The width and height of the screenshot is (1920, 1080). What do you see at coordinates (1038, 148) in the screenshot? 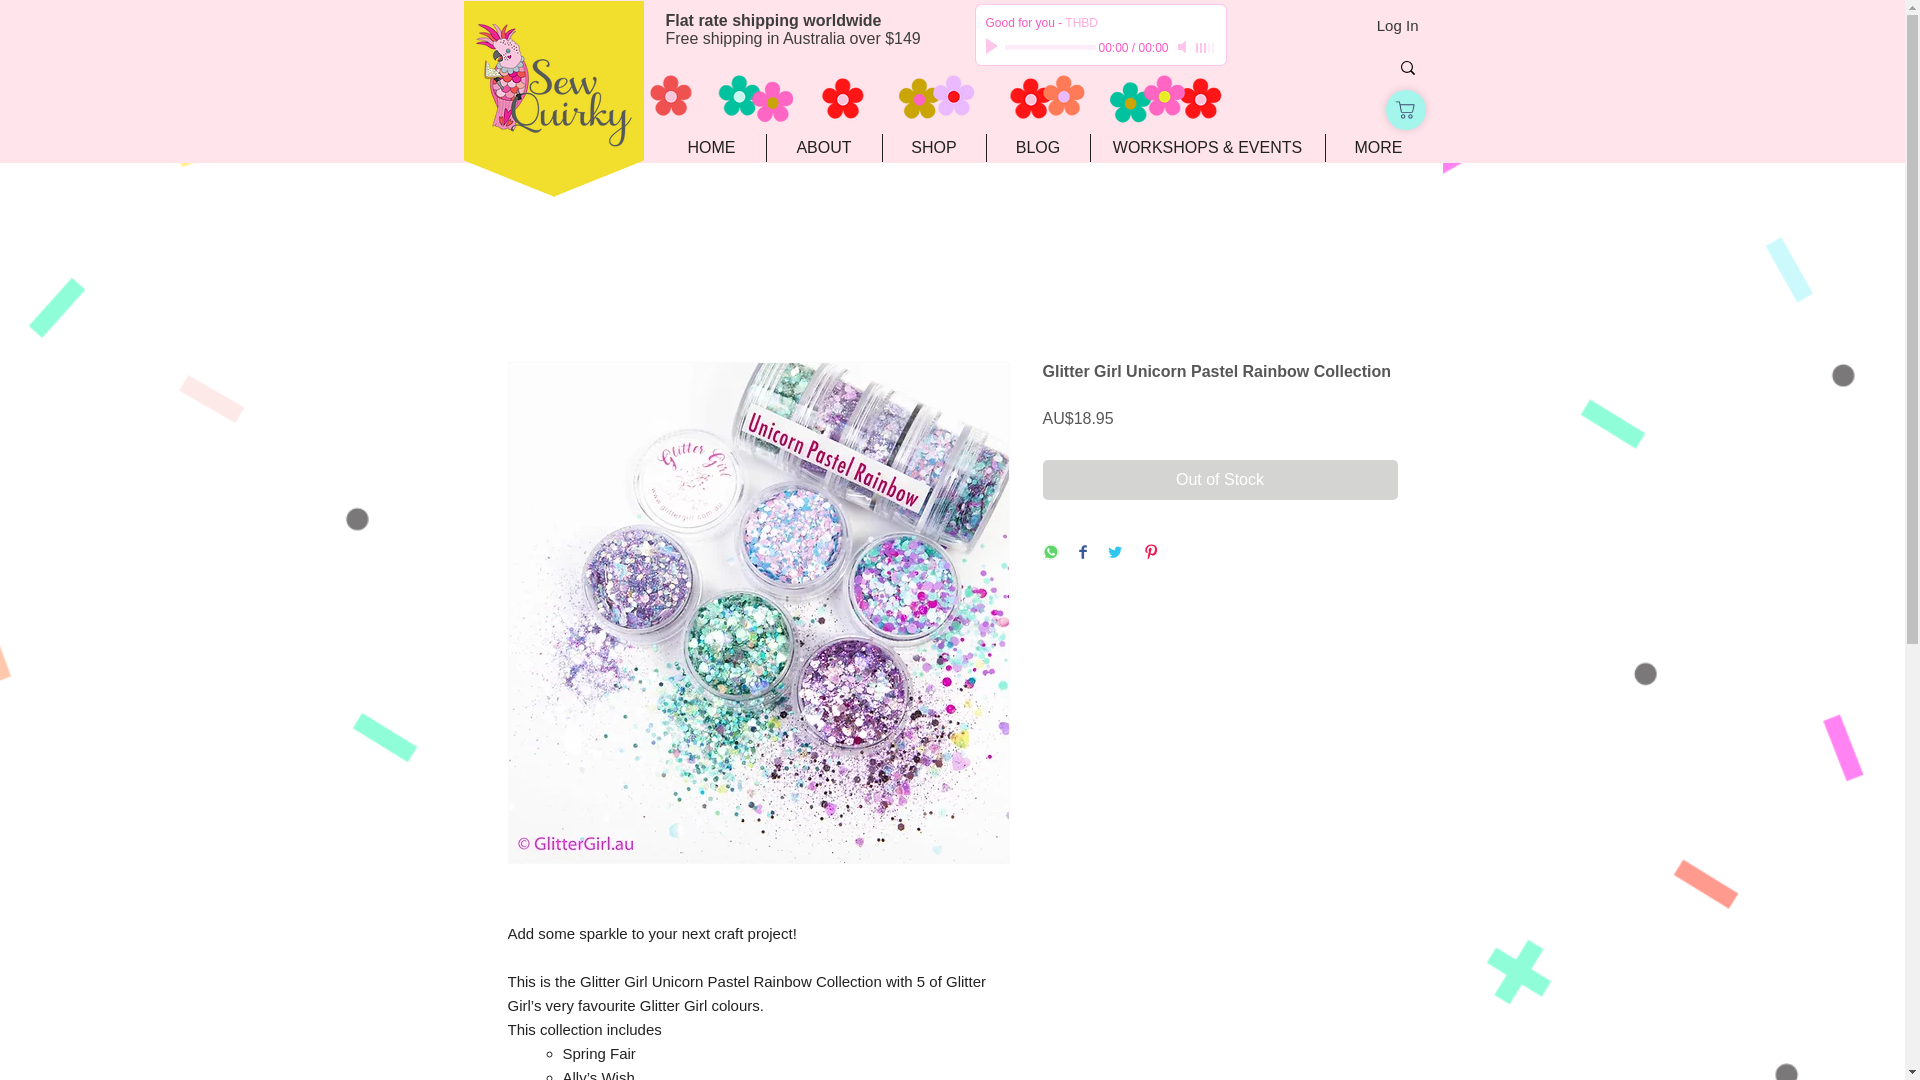
I see `BLOG` at bounding box center [1038, 148].